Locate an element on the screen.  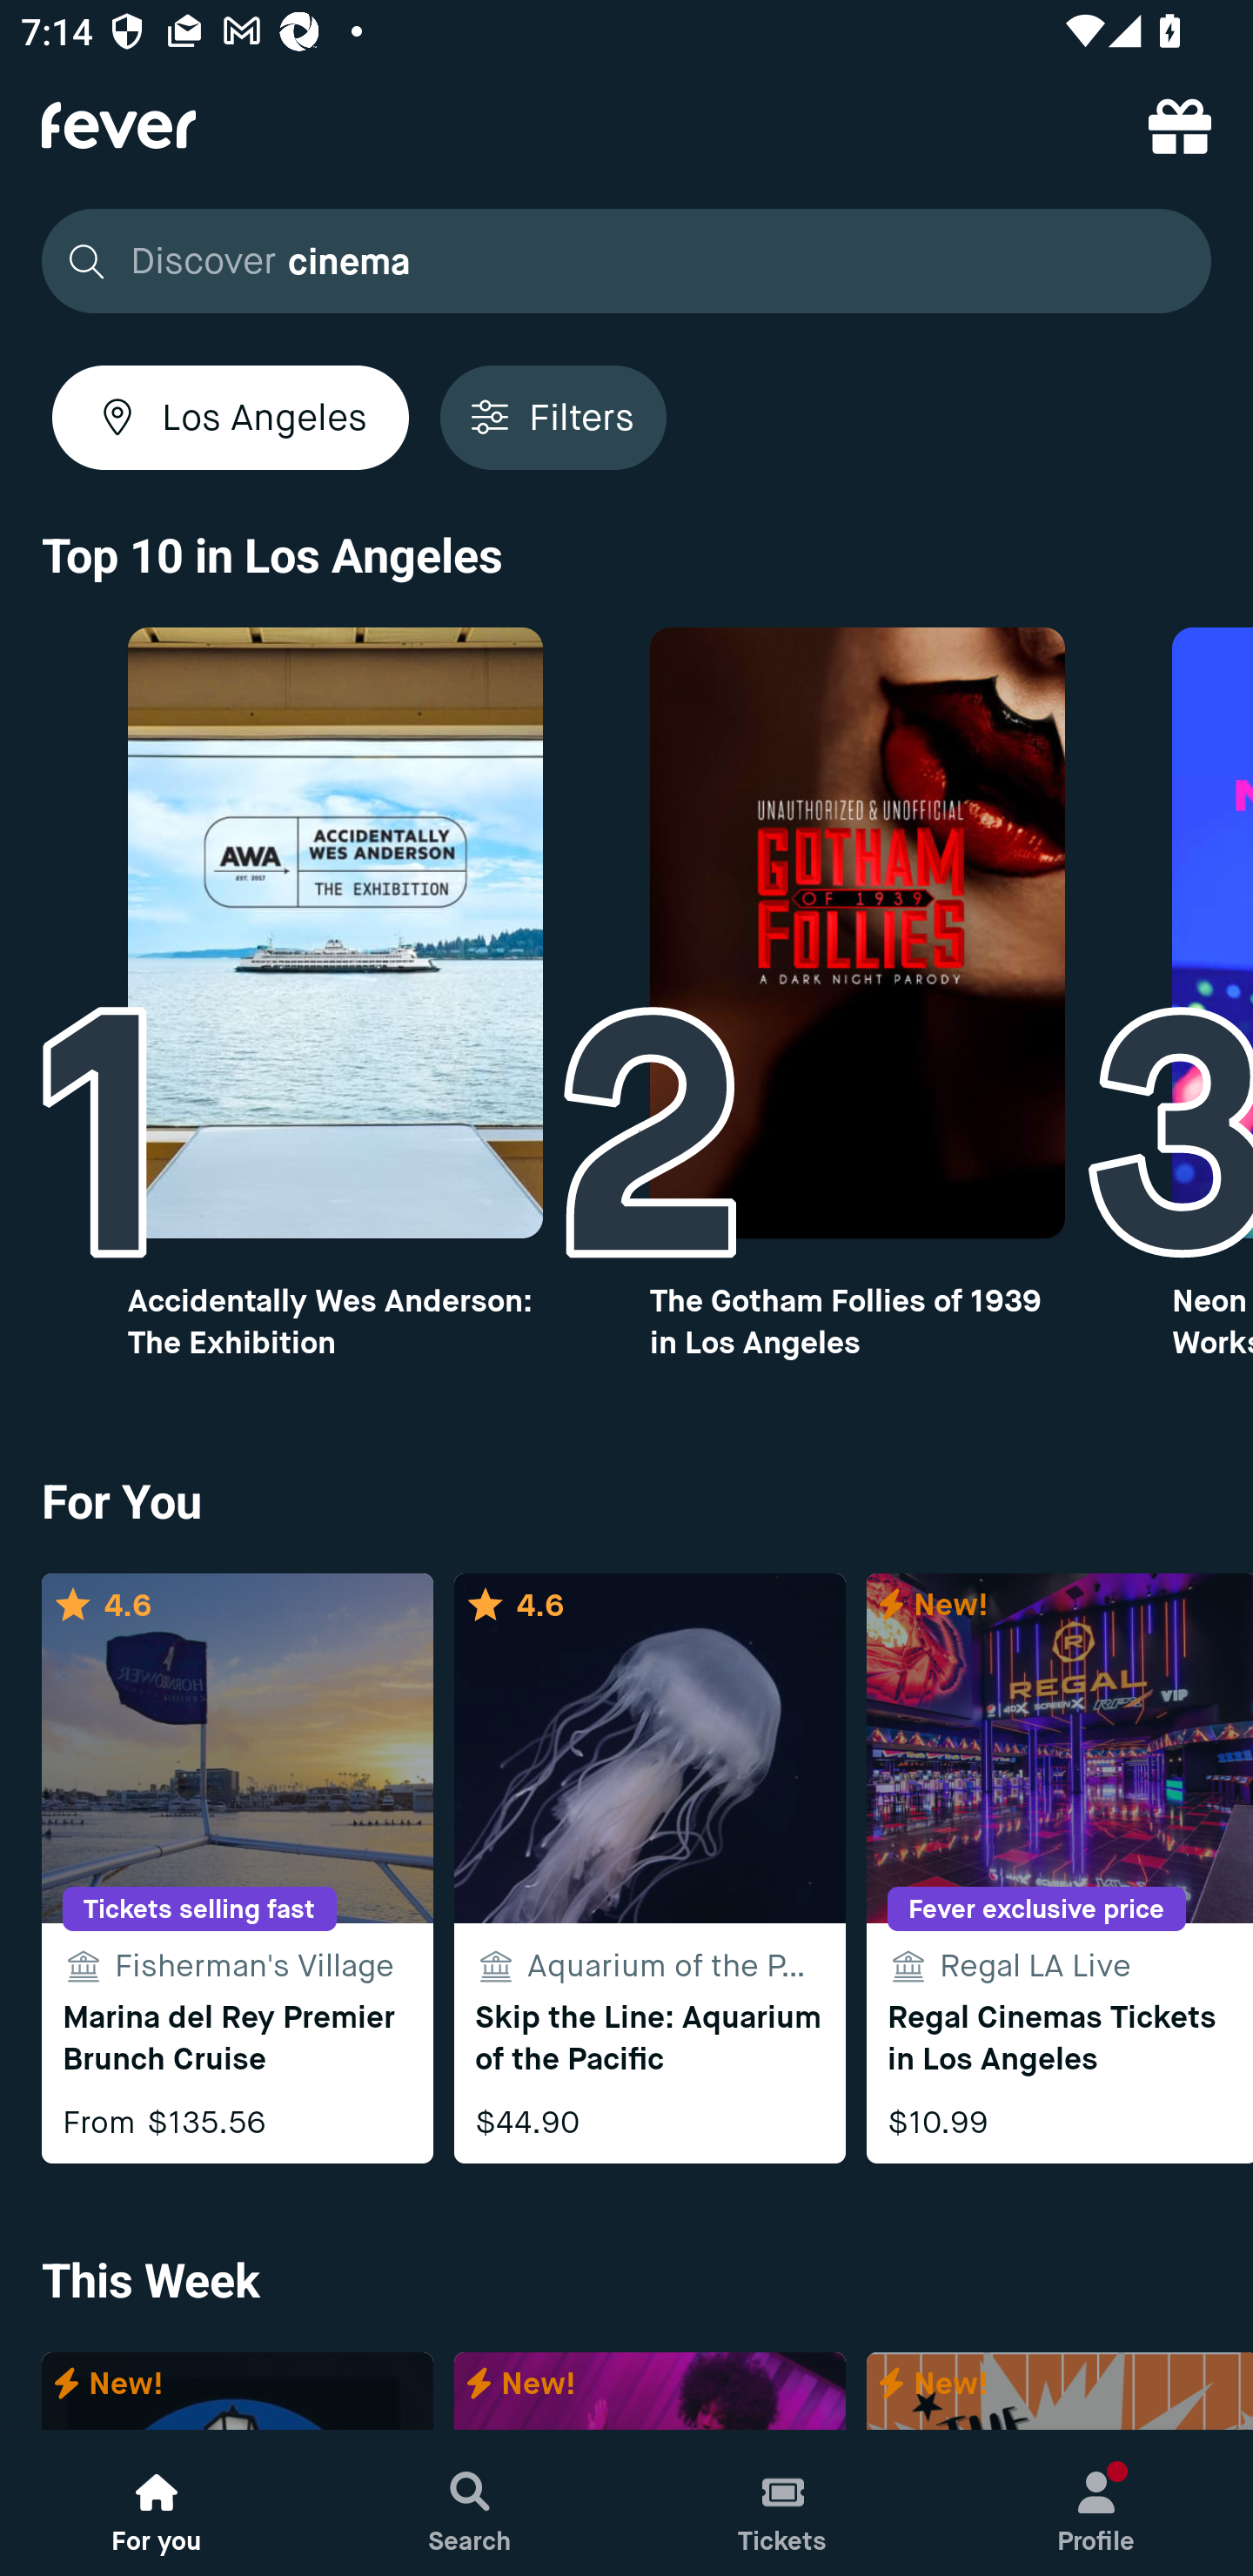
Profile, New notification Profile is located at coordinates (1096, 2503).